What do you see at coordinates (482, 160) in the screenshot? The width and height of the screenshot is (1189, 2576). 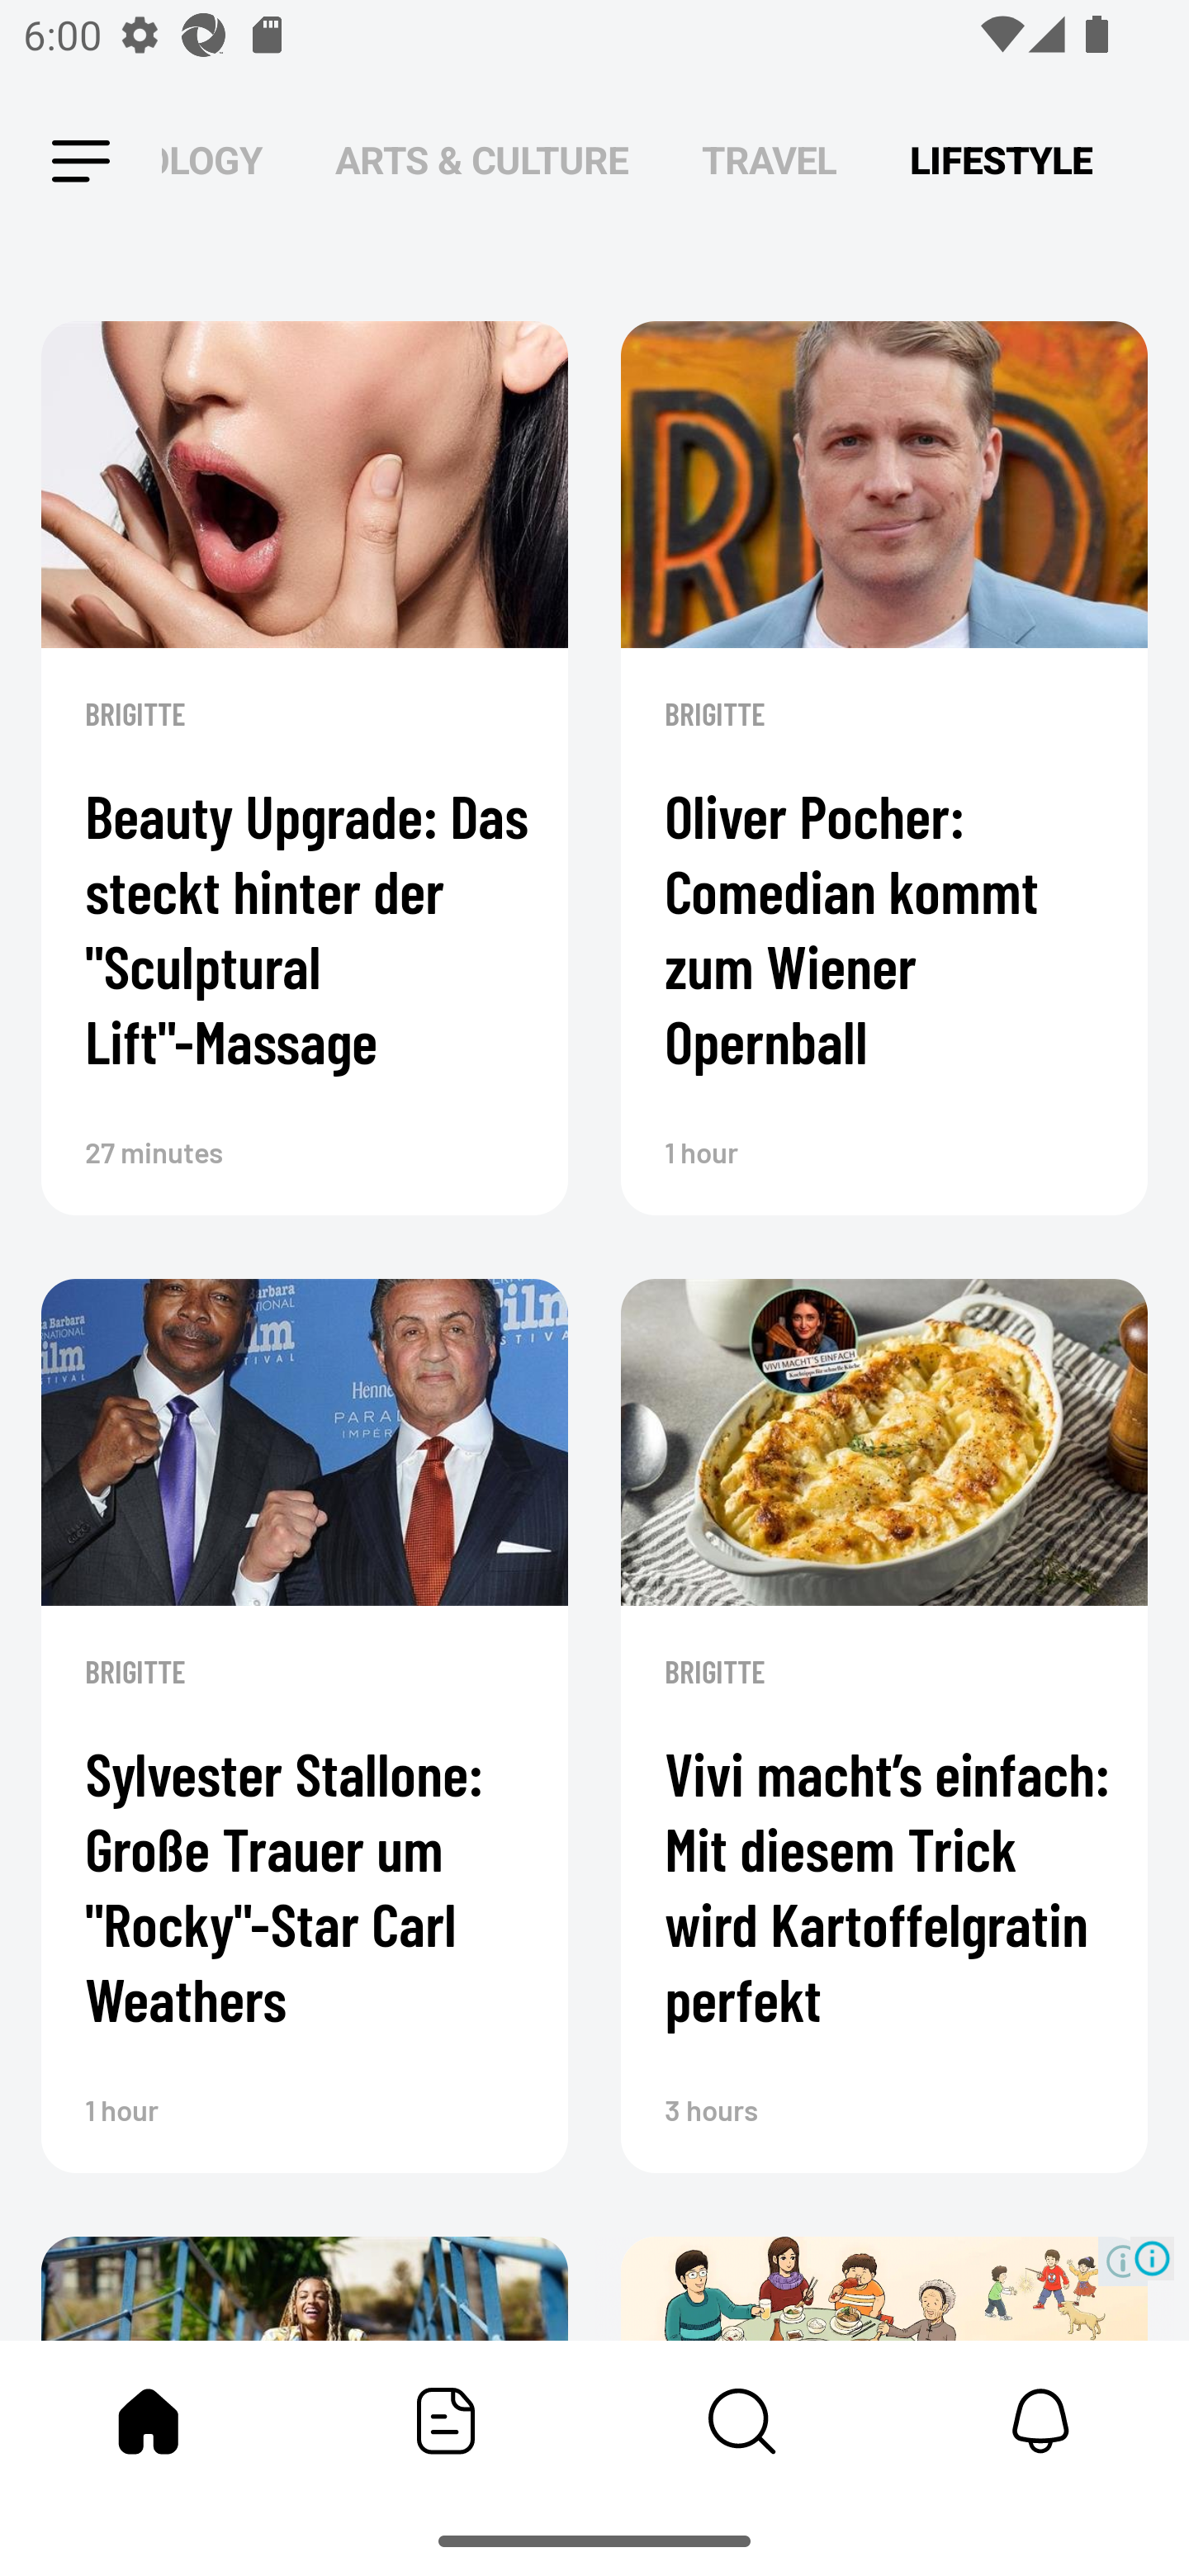 I see `ARTS & CULTURE` at bounding box center [482, 160].